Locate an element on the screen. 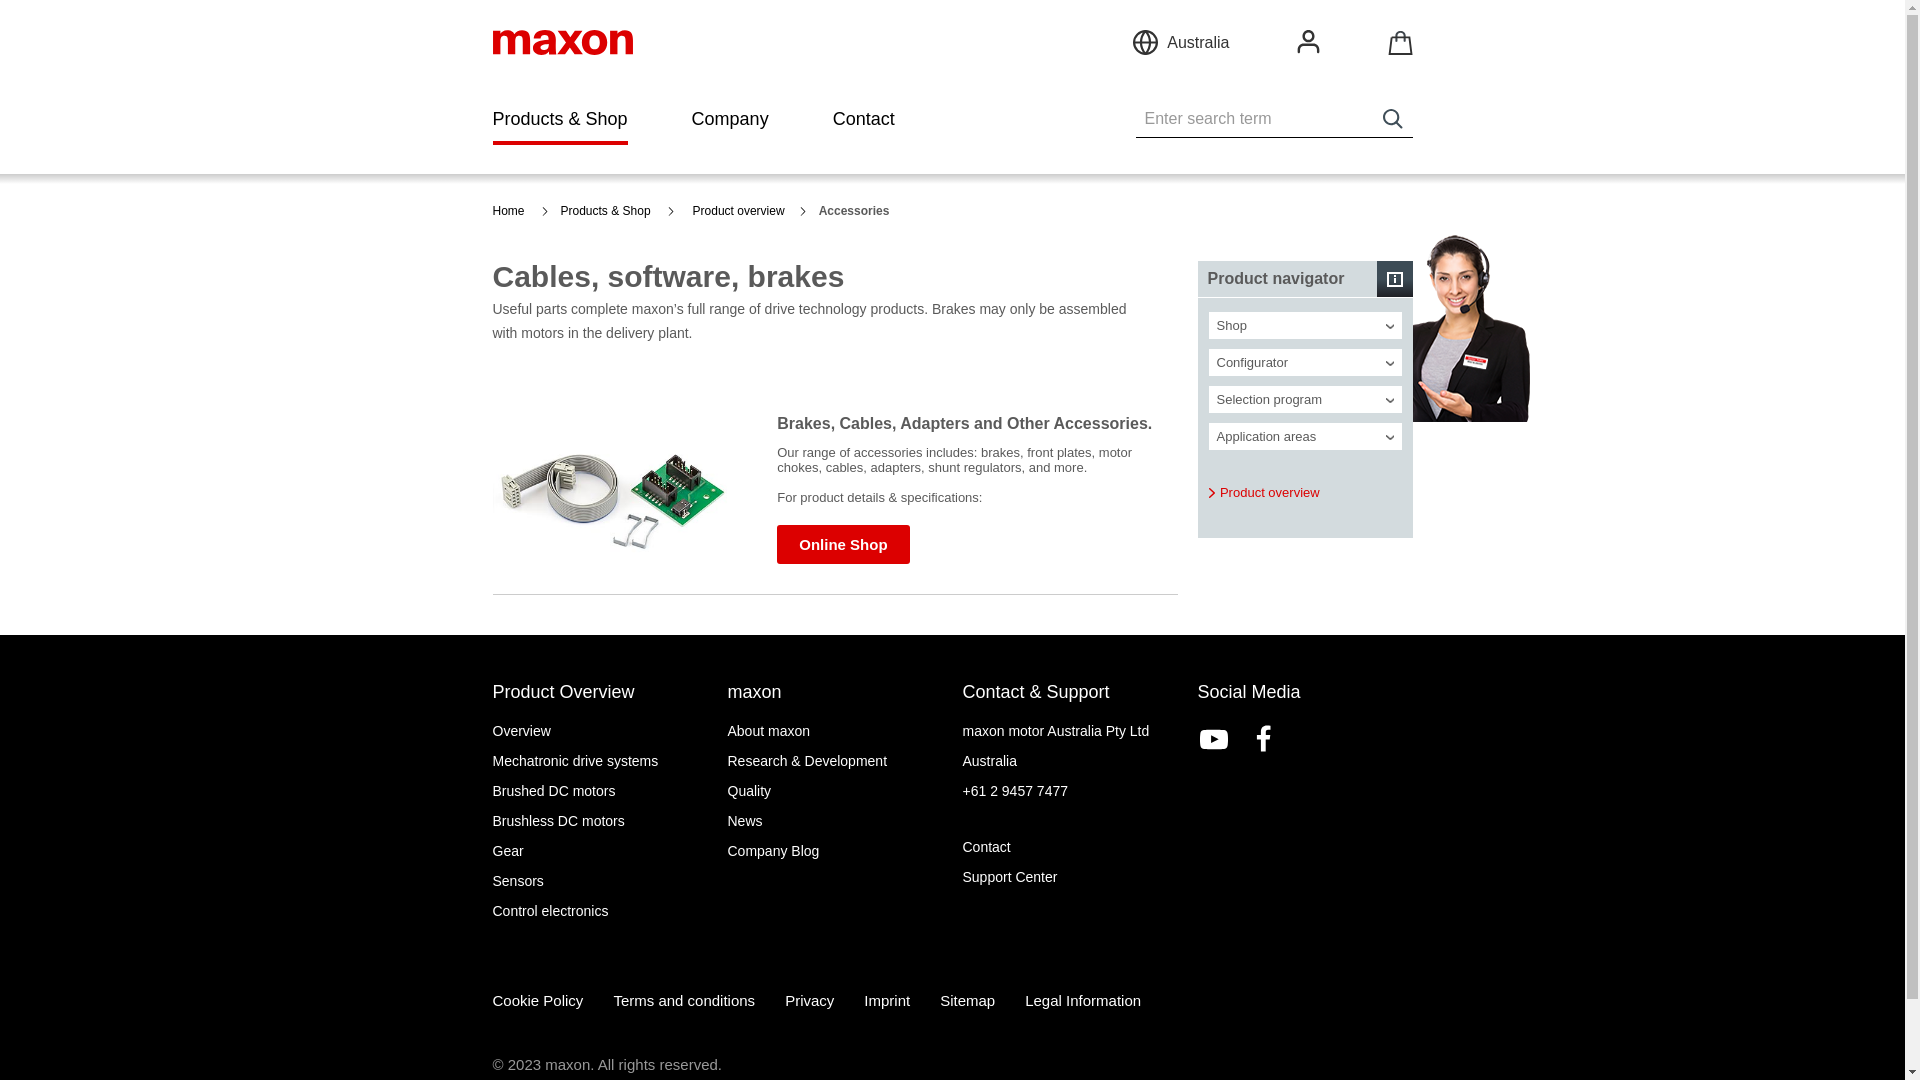 The height and width of the screenshot is (1080, 1920). Legal Information is located at coordinates (1083, 1000).